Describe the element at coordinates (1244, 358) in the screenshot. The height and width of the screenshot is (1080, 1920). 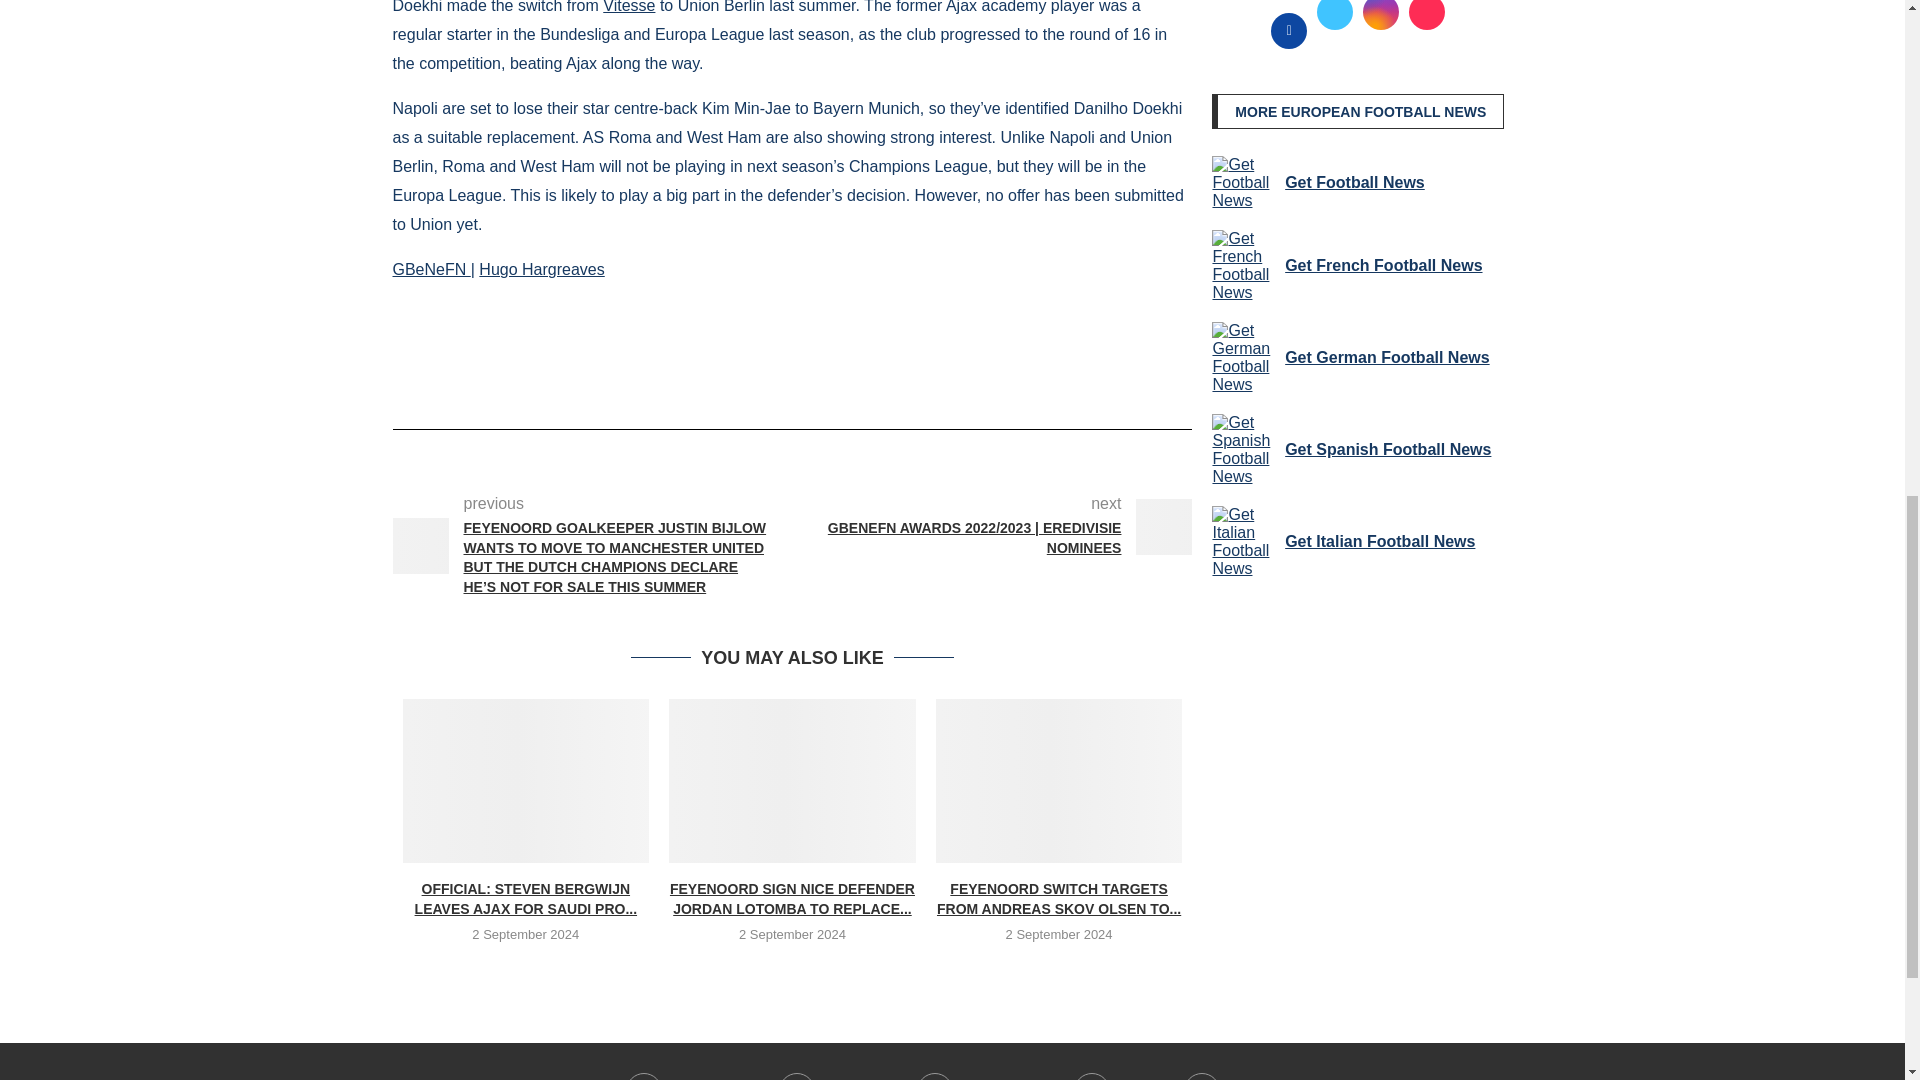
I see `Get German Football News` at that location.